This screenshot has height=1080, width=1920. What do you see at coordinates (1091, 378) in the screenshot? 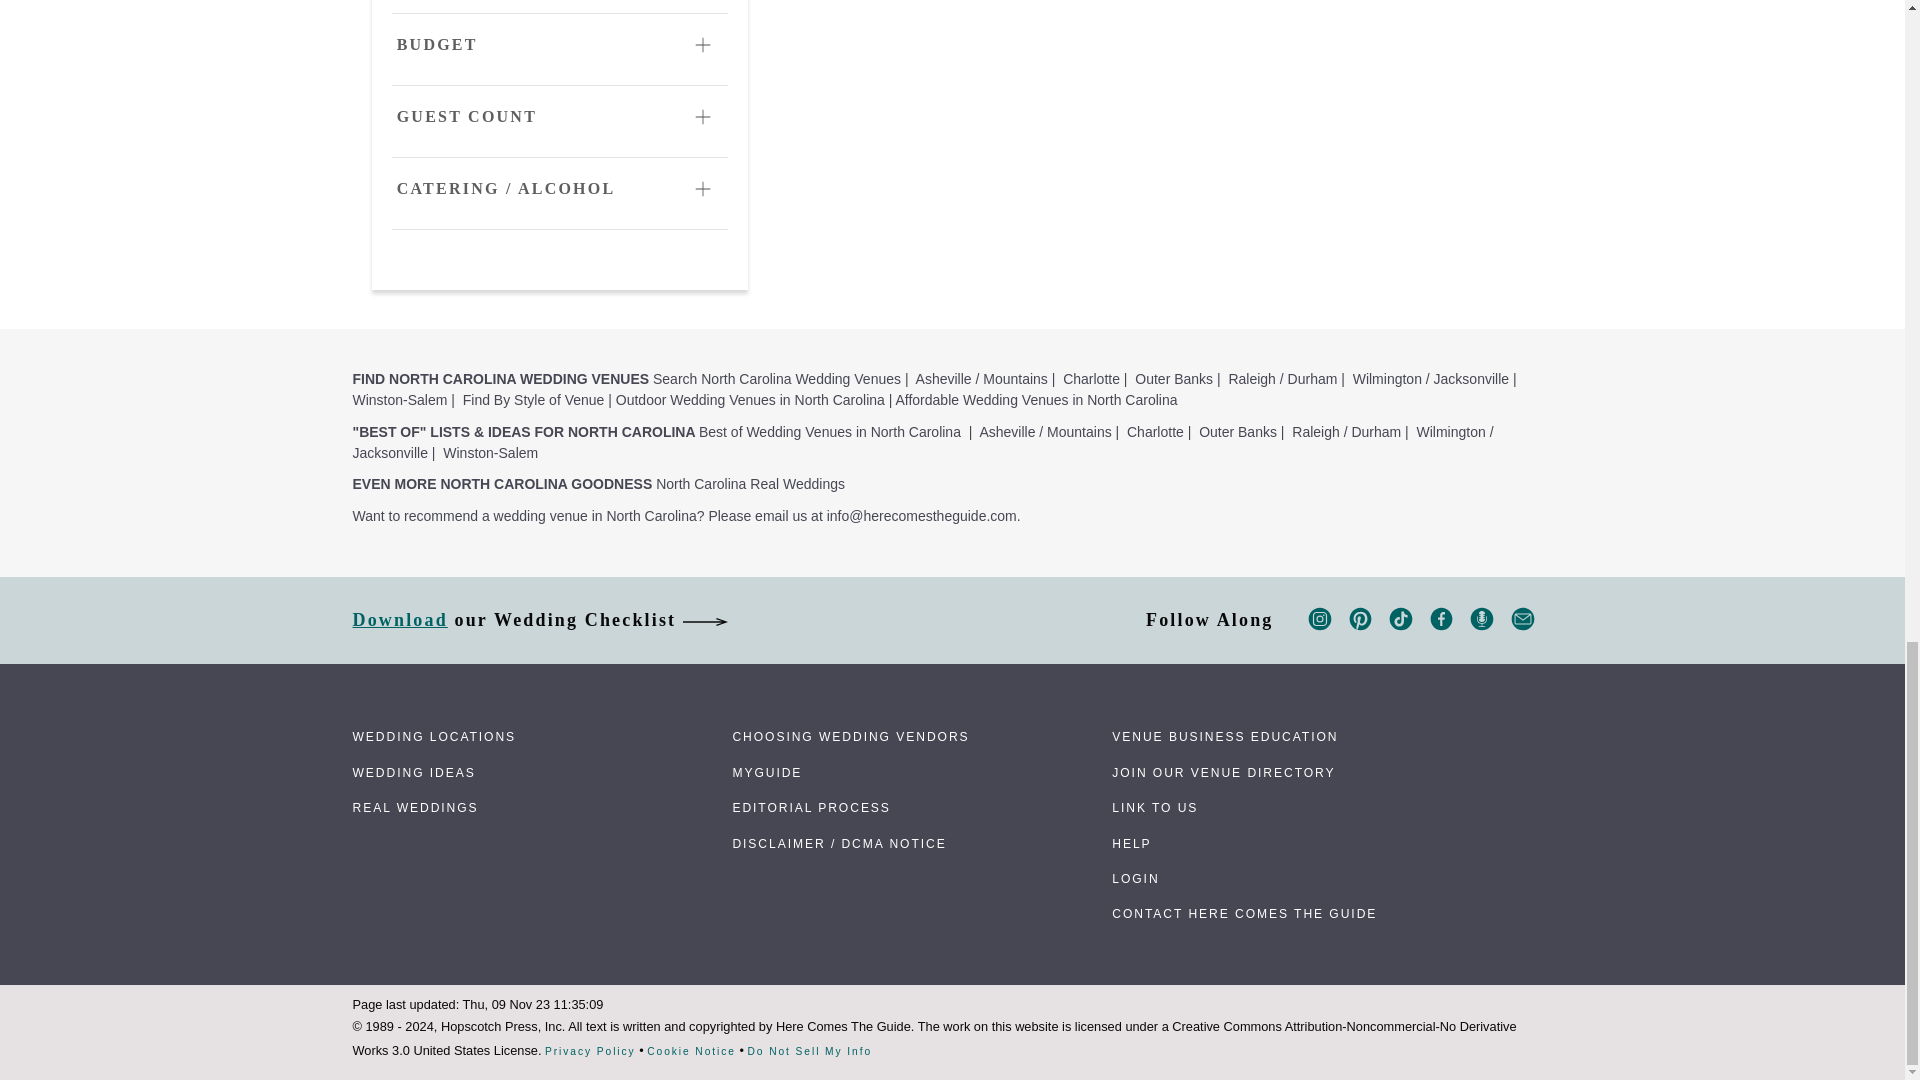
I see `See All Charlotte Wedding Venues` at bounding box center [1091, 378].